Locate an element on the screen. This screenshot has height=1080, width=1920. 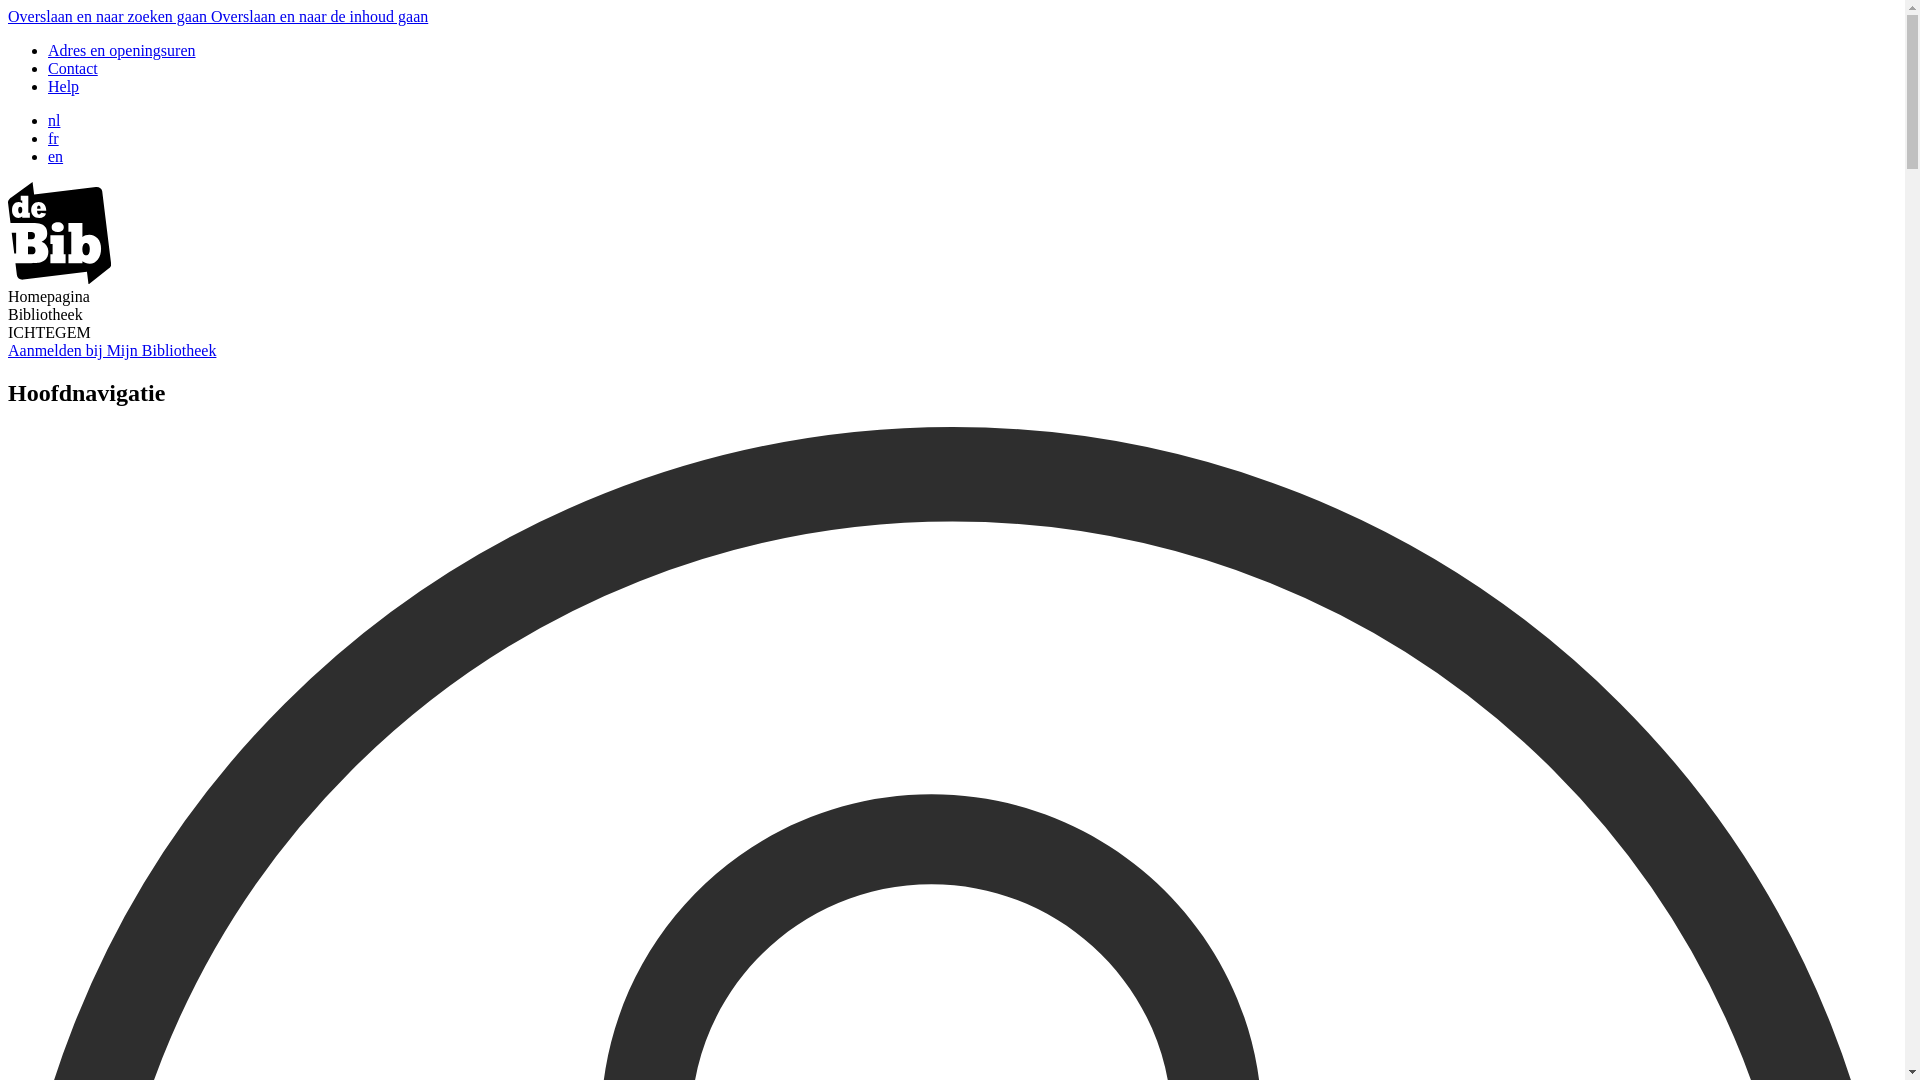
nl is located at coordinates (54, 120).